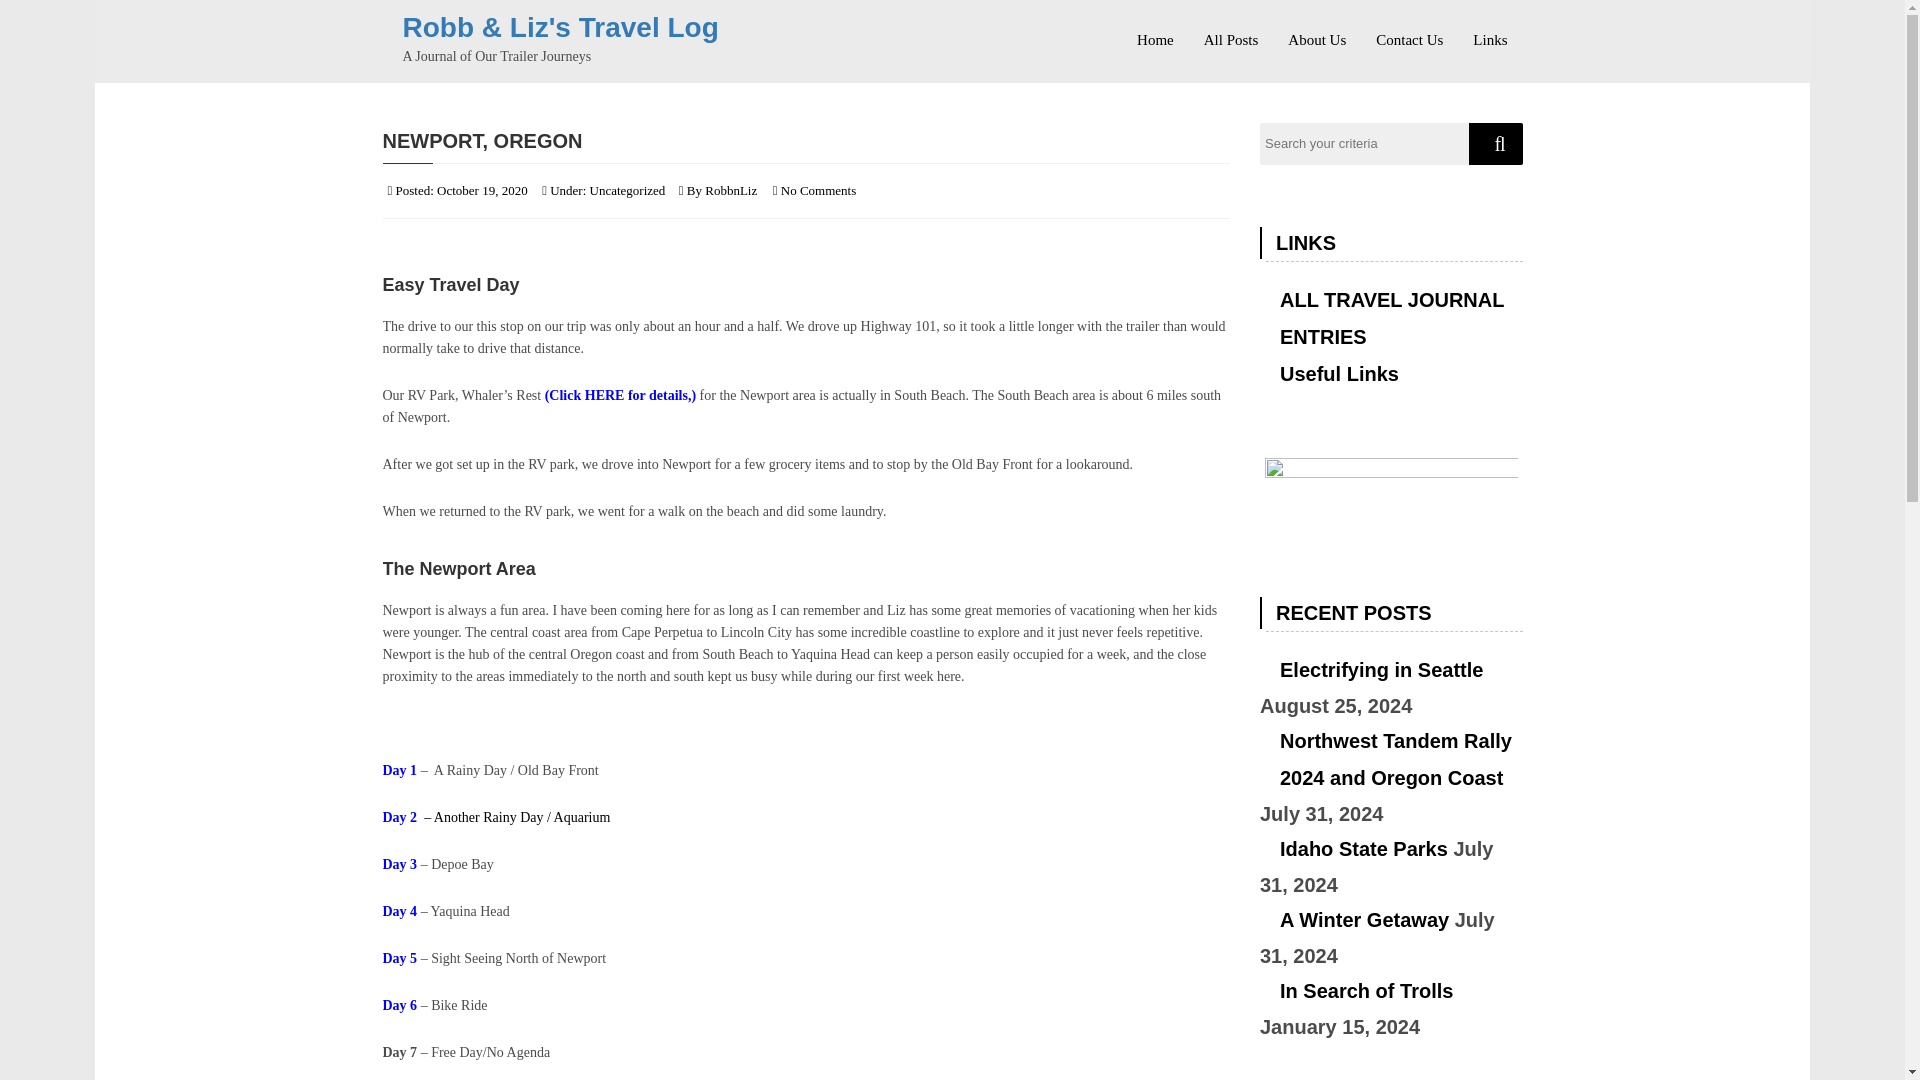 This screenshot has width=1920, height=1080. What do you see at coordinates (1356, 991) in the screenshot?
I see `In Search of Trolls` at bounding box center [1356, 991].